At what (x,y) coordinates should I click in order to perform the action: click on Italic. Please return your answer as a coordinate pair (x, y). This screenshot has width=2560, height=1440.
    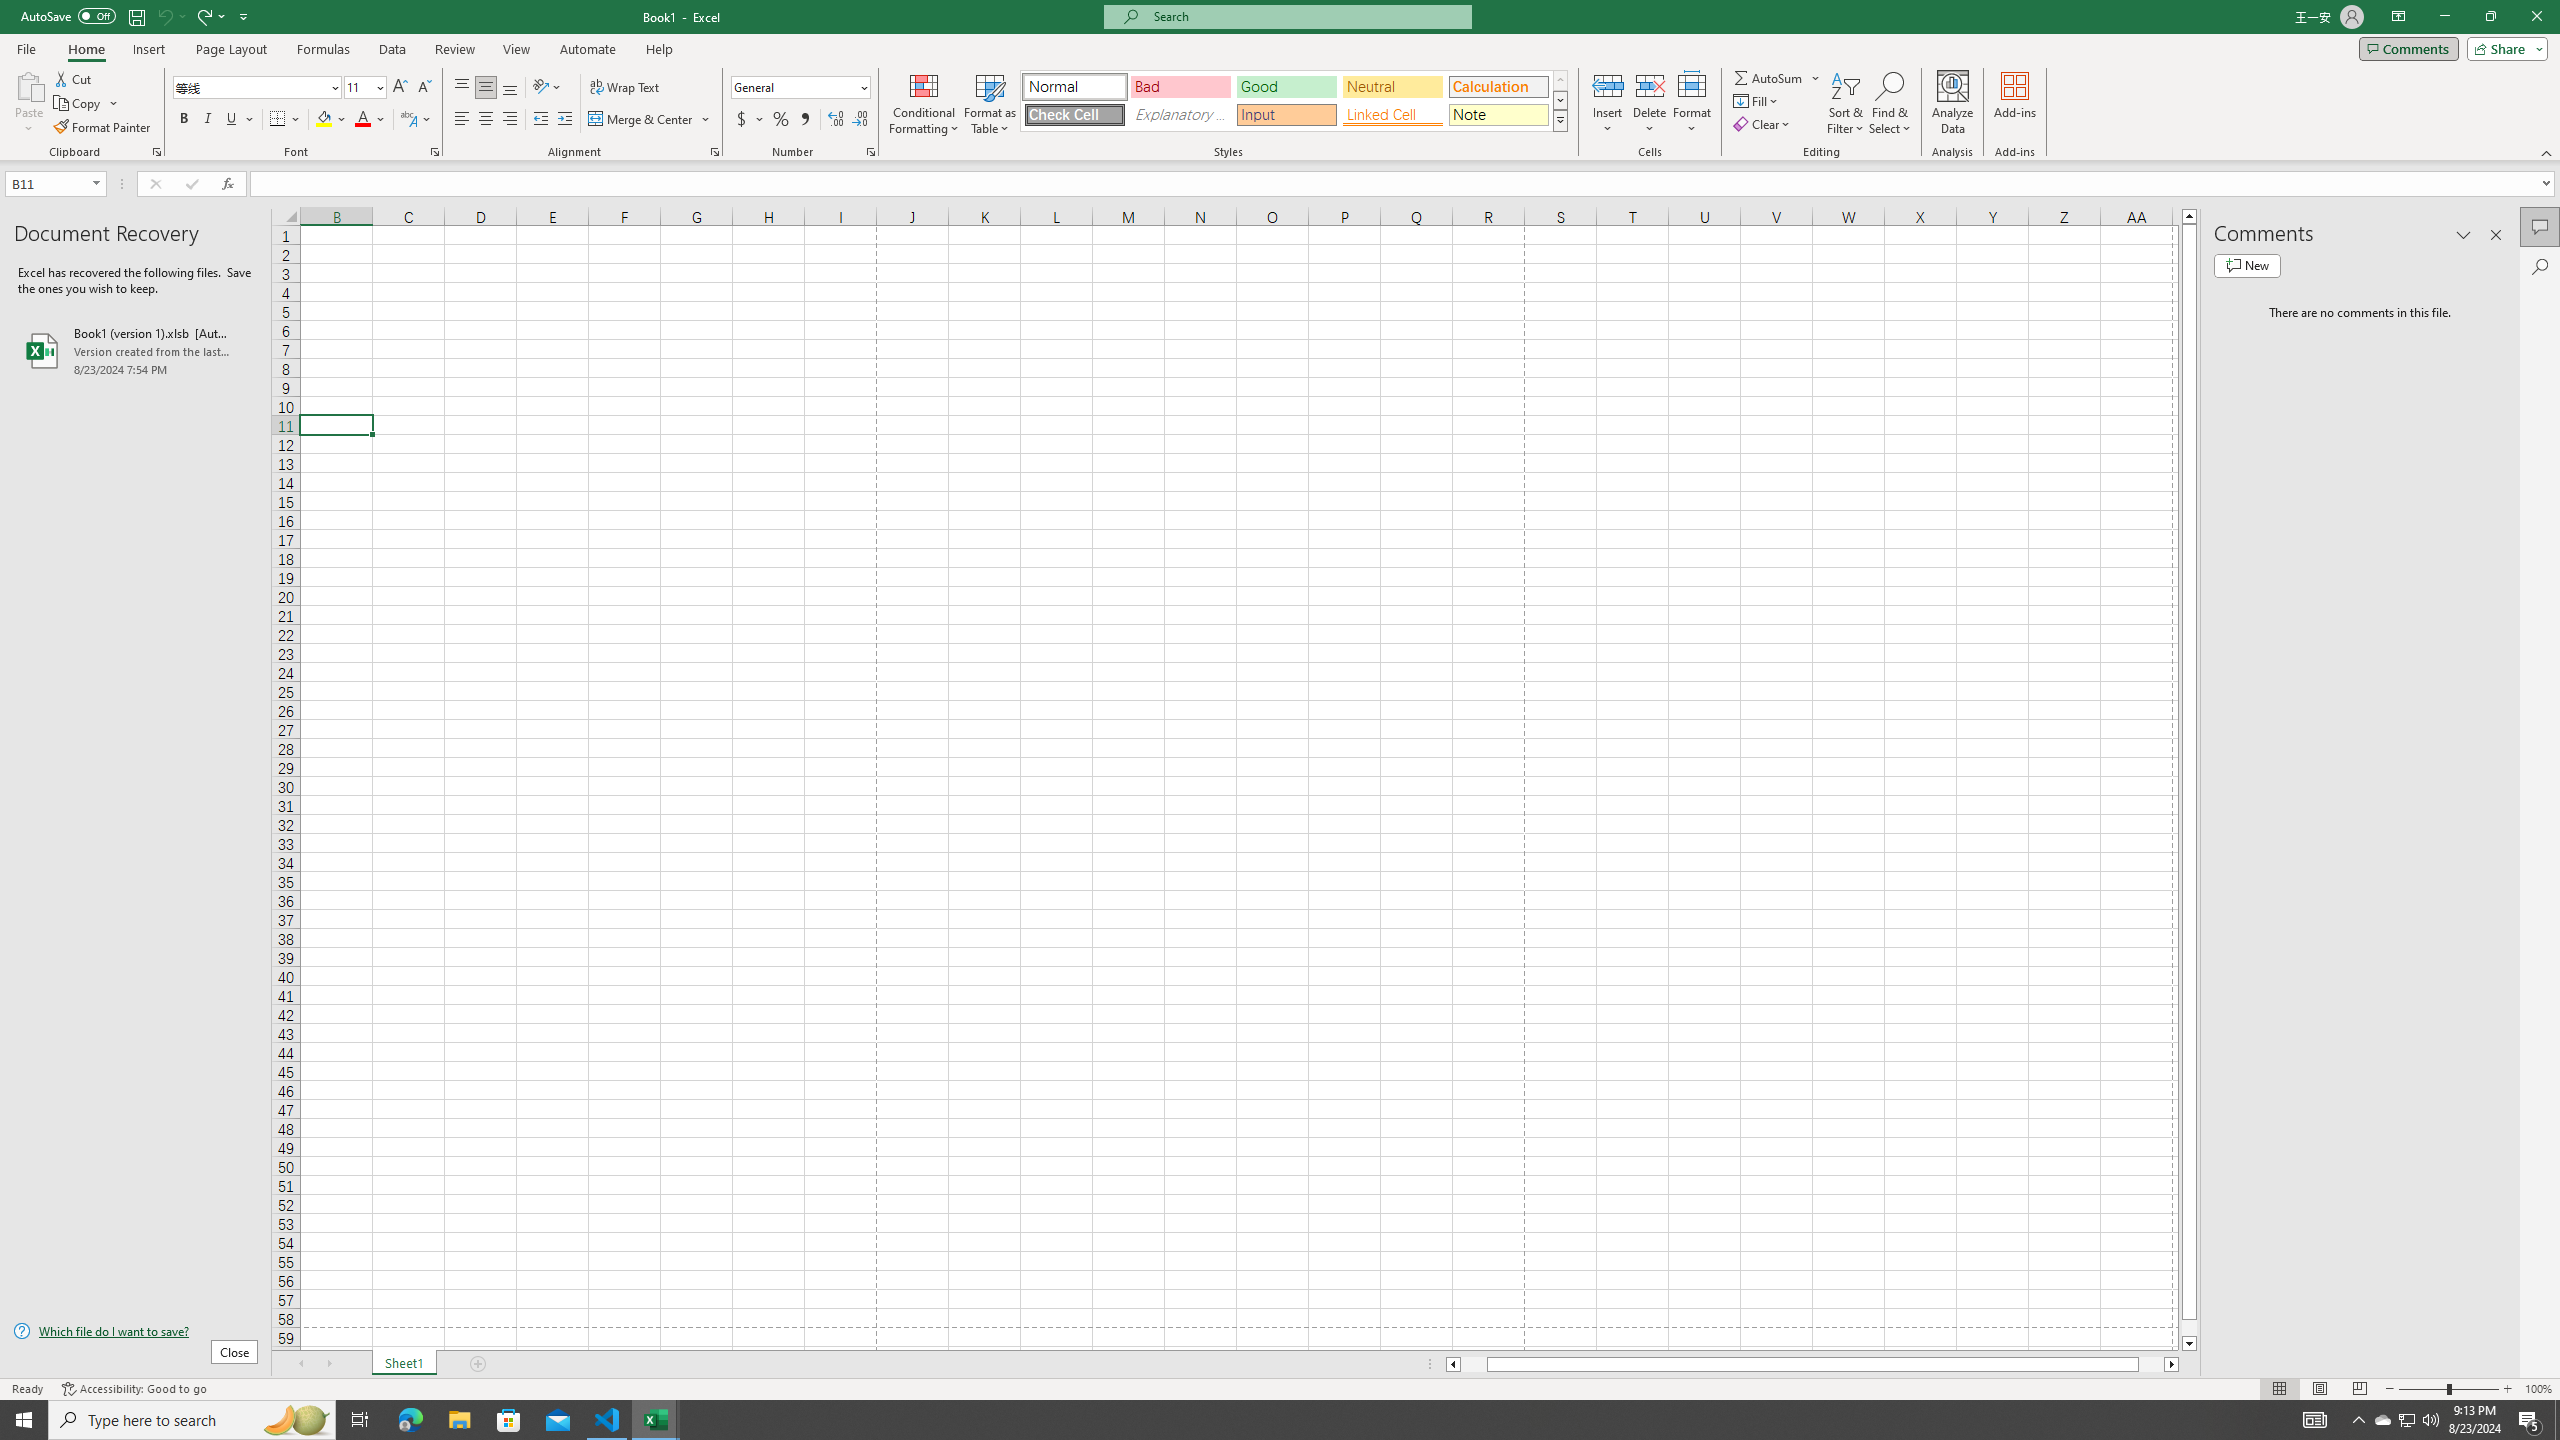
    Looking at the image, I should click on (208, 120).